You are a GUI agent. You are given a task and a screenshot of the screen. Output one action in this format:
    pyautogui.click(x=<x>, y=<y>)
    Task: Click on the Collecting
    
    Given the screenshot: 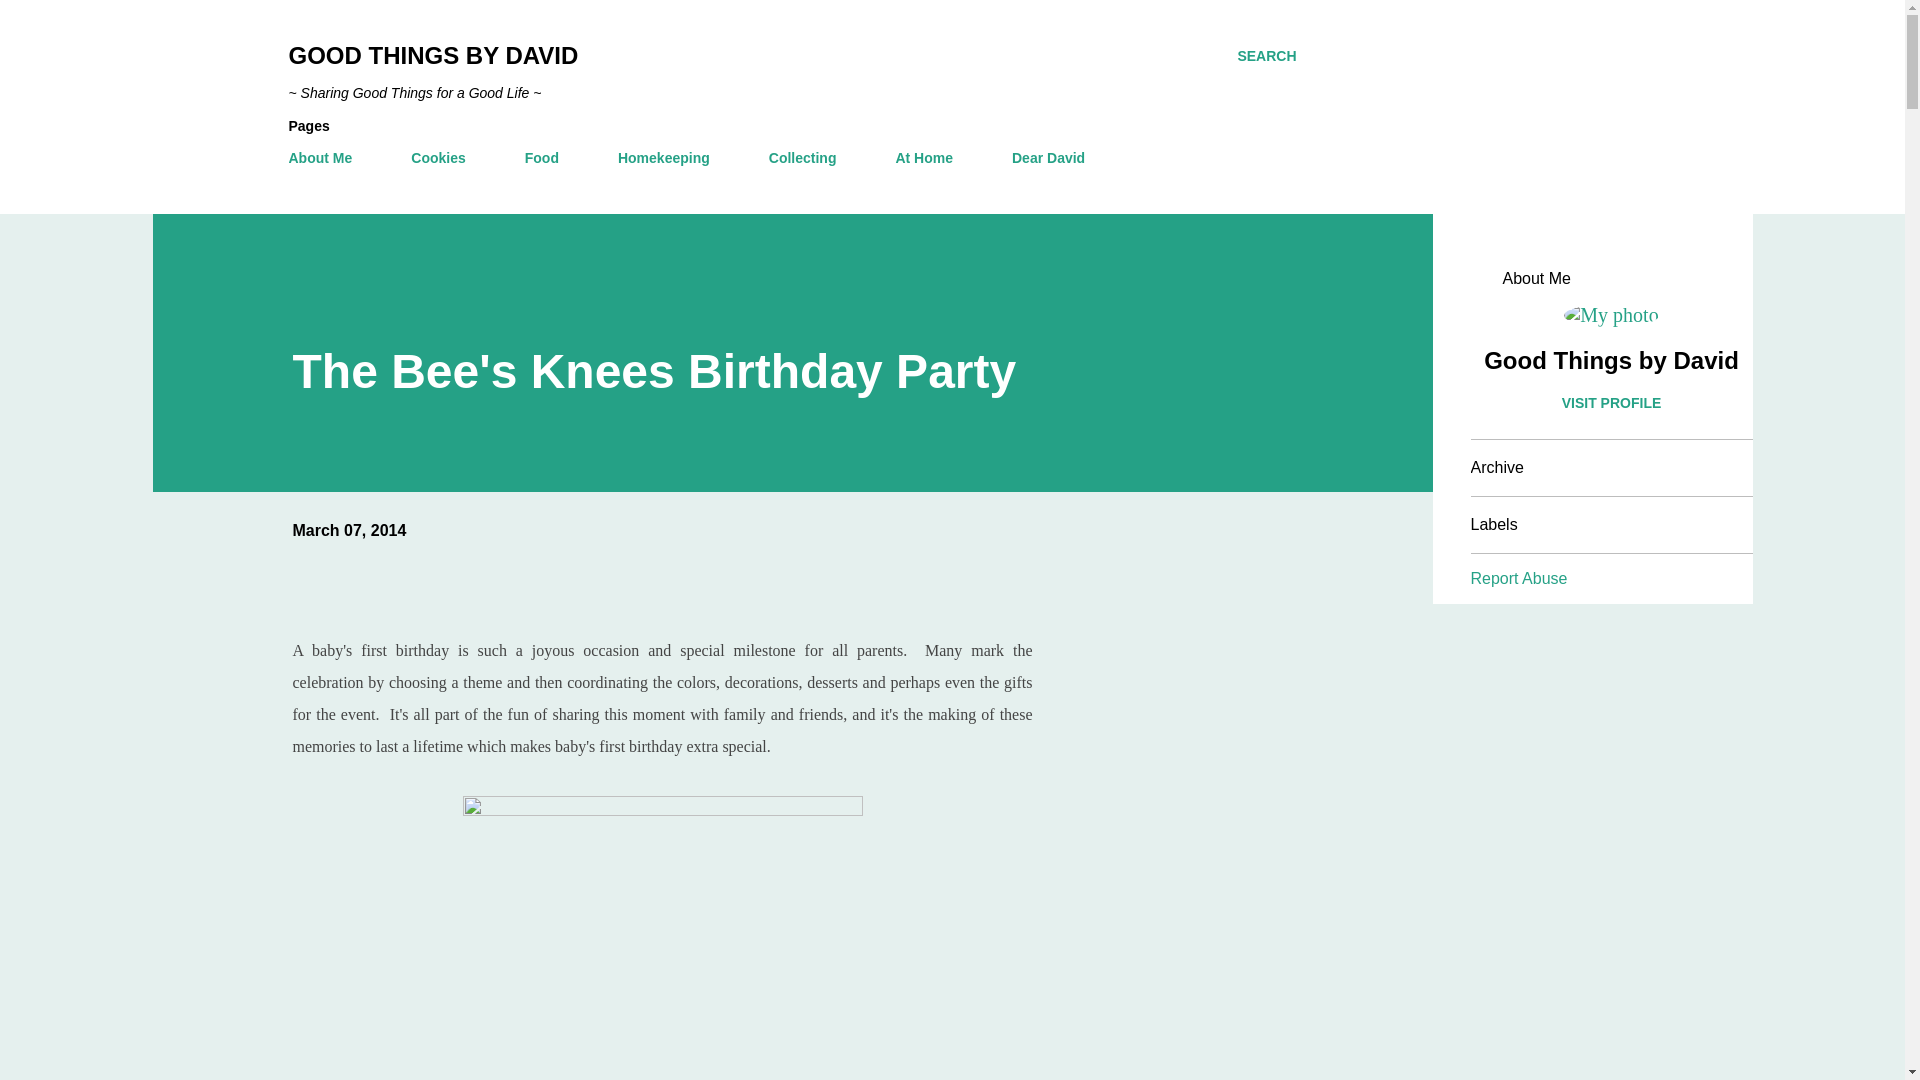 What is the action you would take?
    pyautogui.click(x=802, y=158)
    